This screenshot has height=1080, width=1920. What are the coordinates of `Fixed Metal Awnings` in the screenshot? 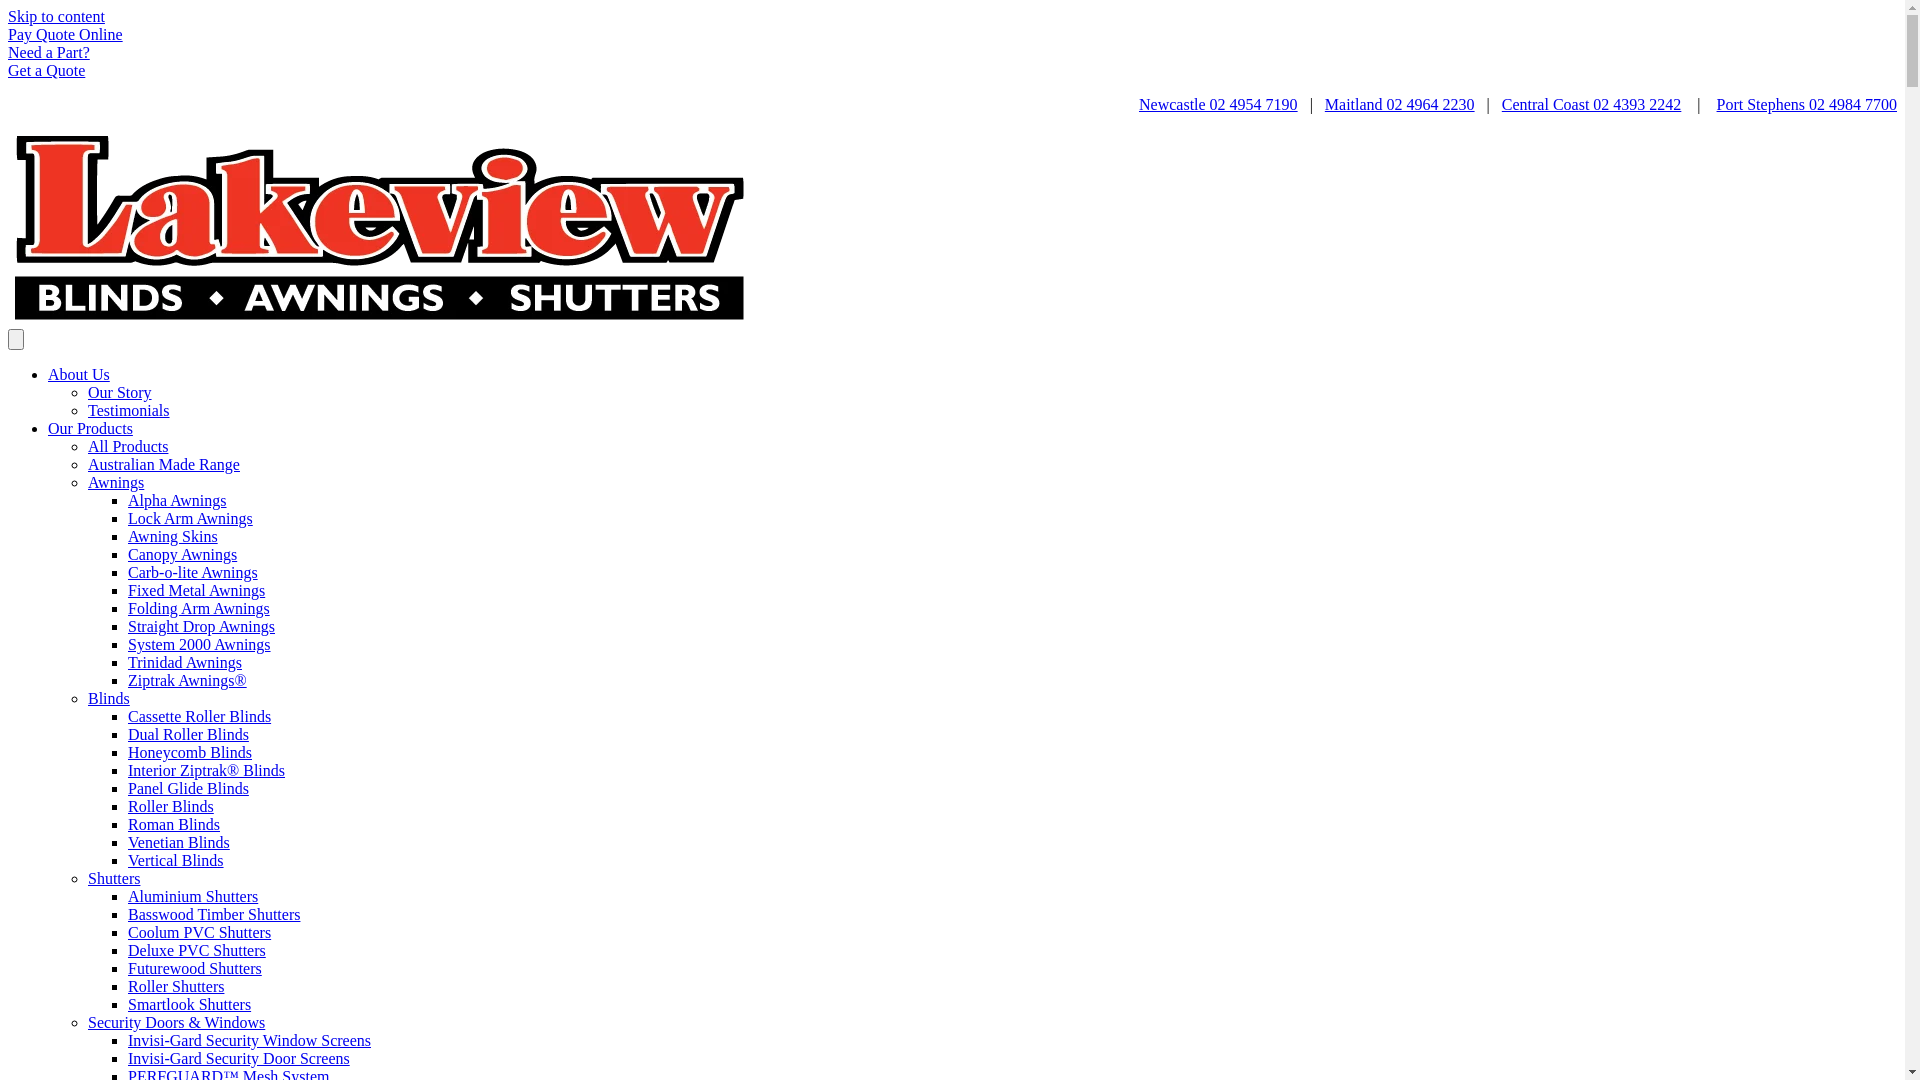 It's located at (196, 590).